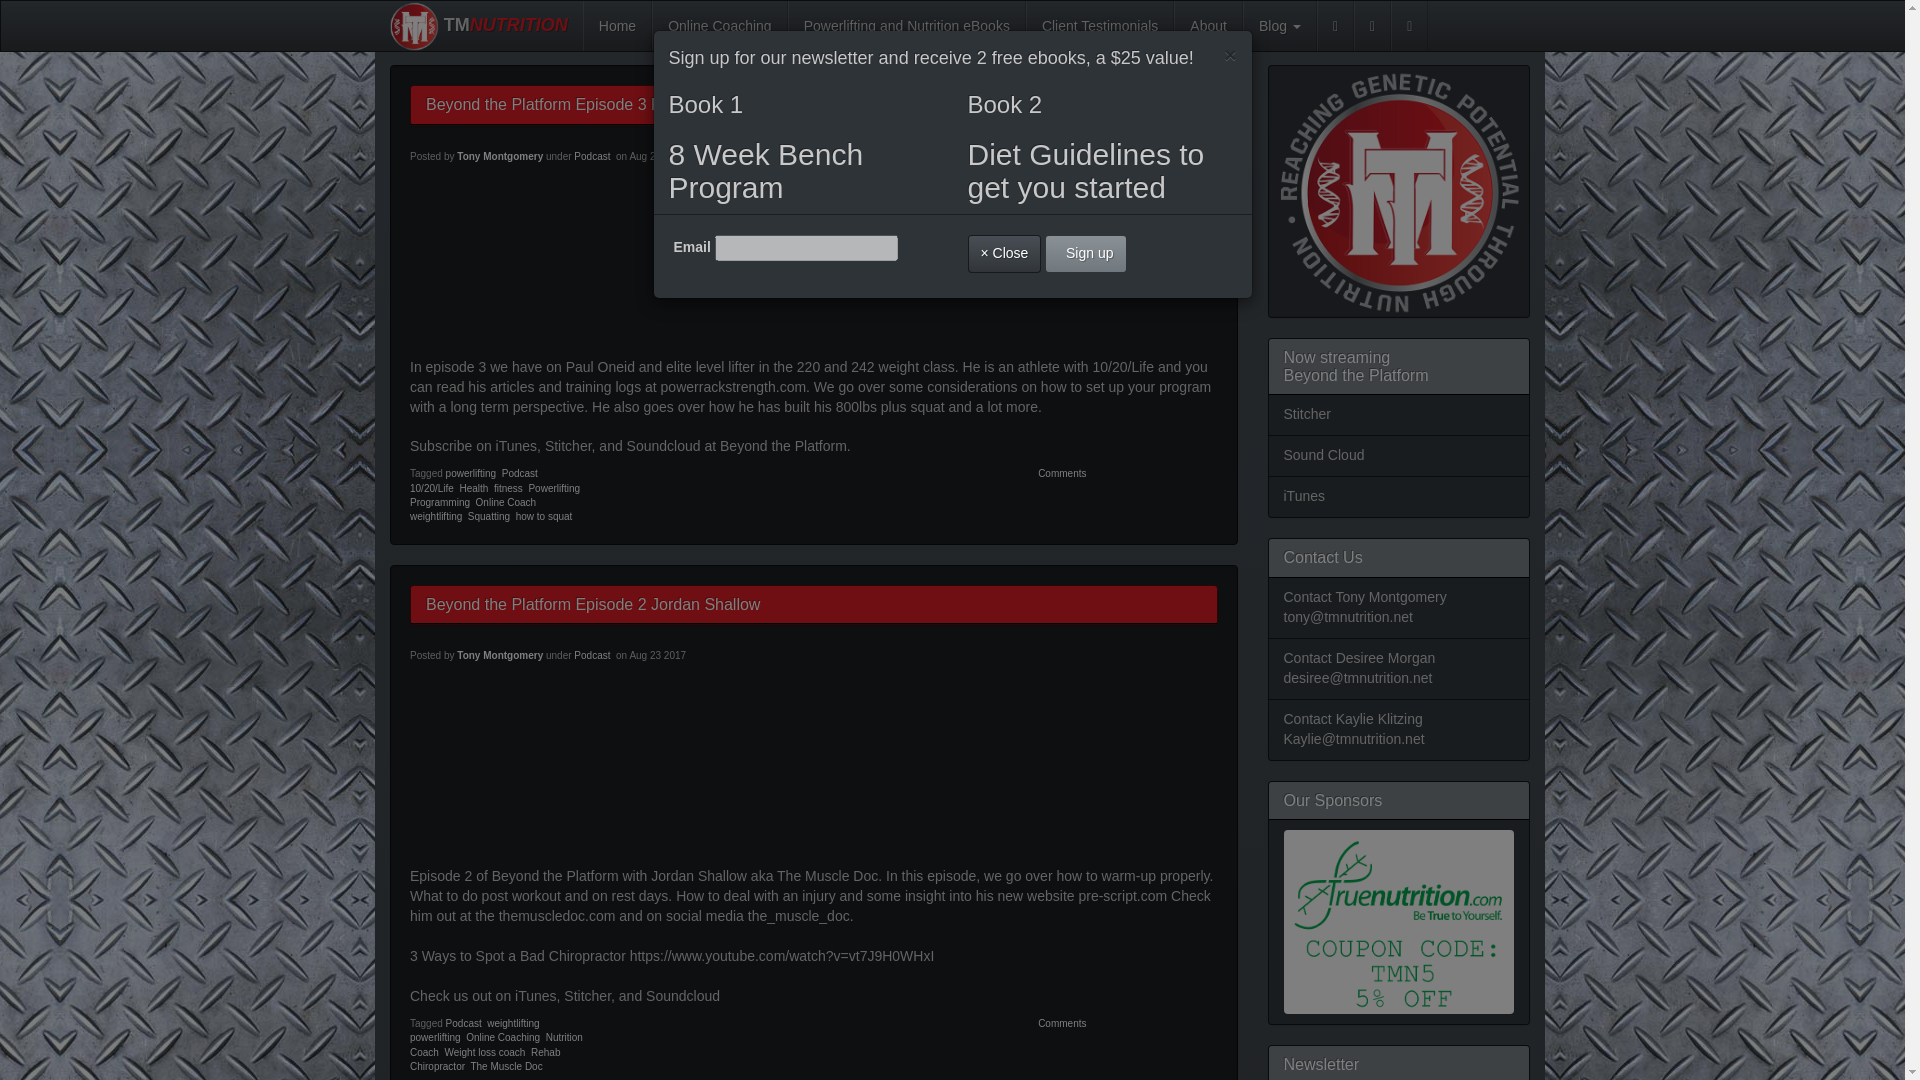 The height and width of the screenshot is (1080, 1920). I want to click on Beyond the Platform Episode 3 Paul Oneid, so click(578, 104).